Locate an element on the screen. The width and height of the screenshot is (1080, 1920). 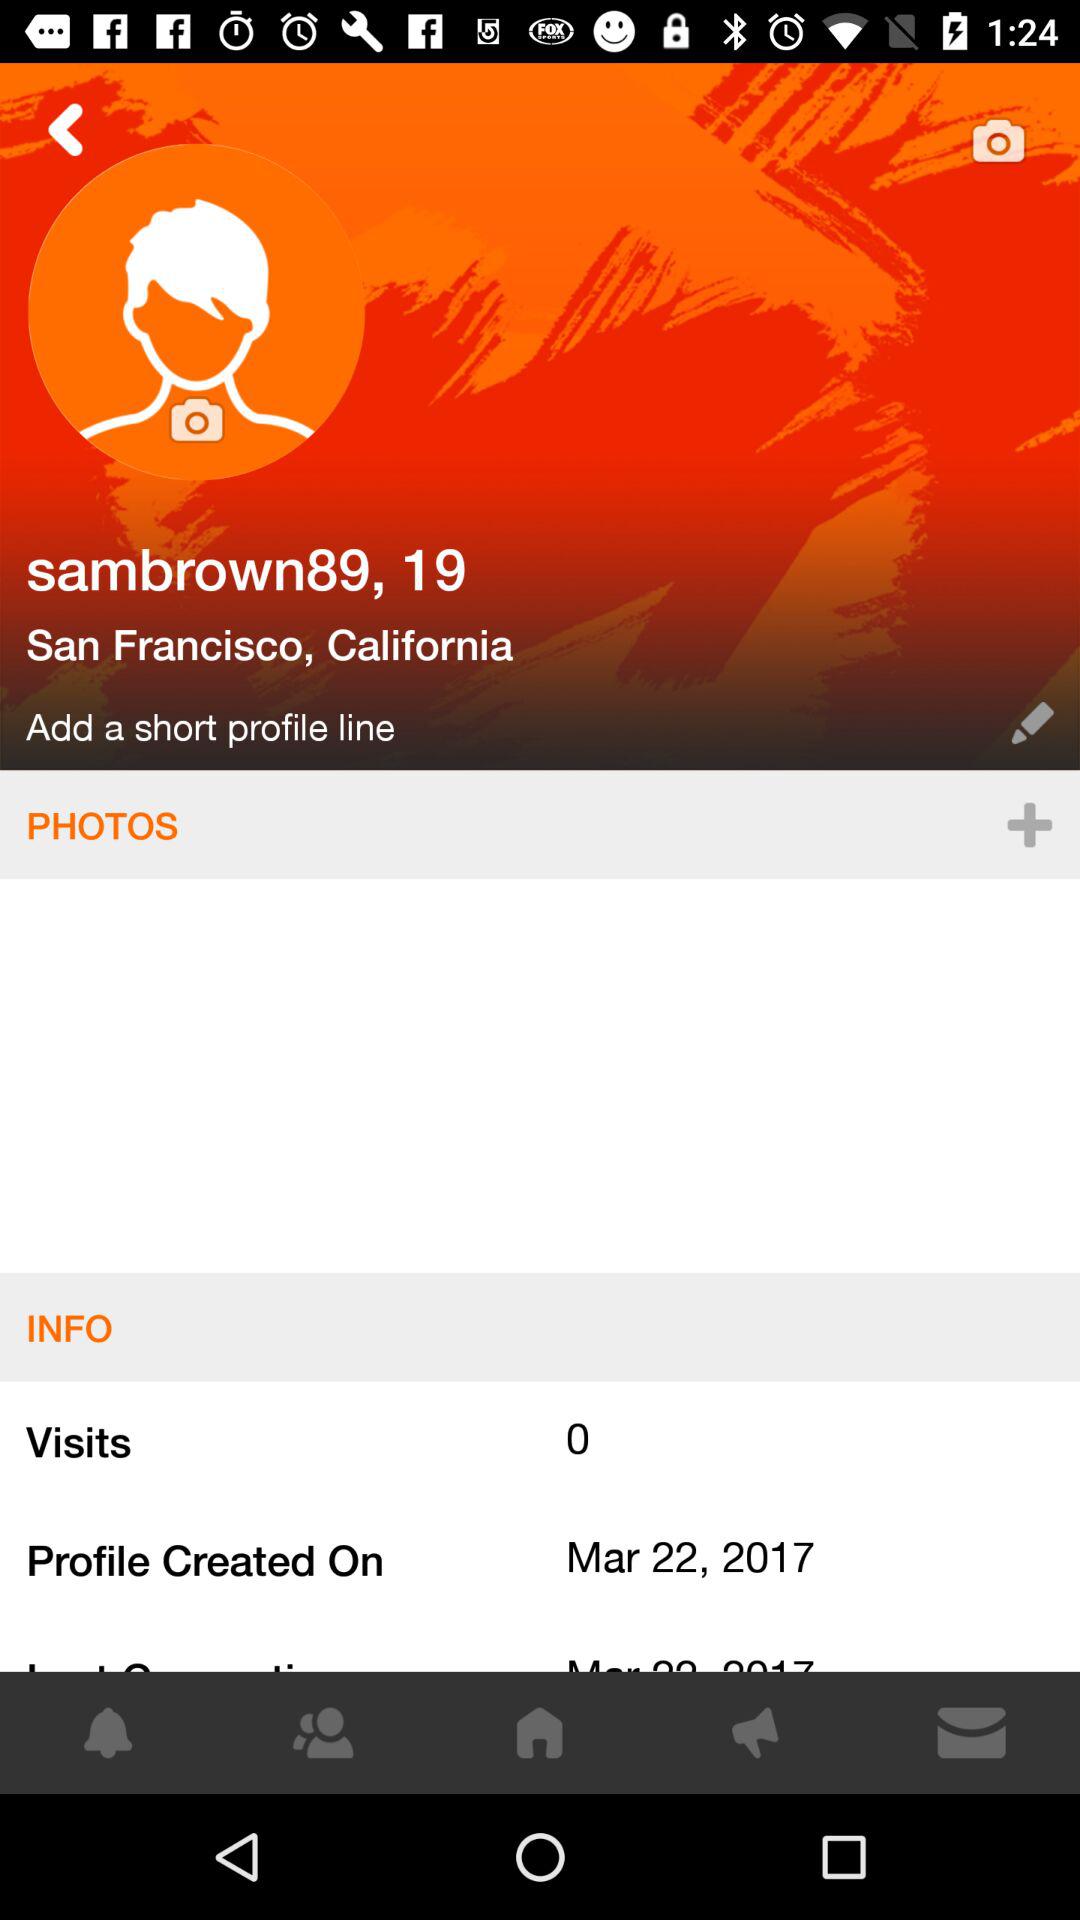
go back is located at coordinates (66, 130).